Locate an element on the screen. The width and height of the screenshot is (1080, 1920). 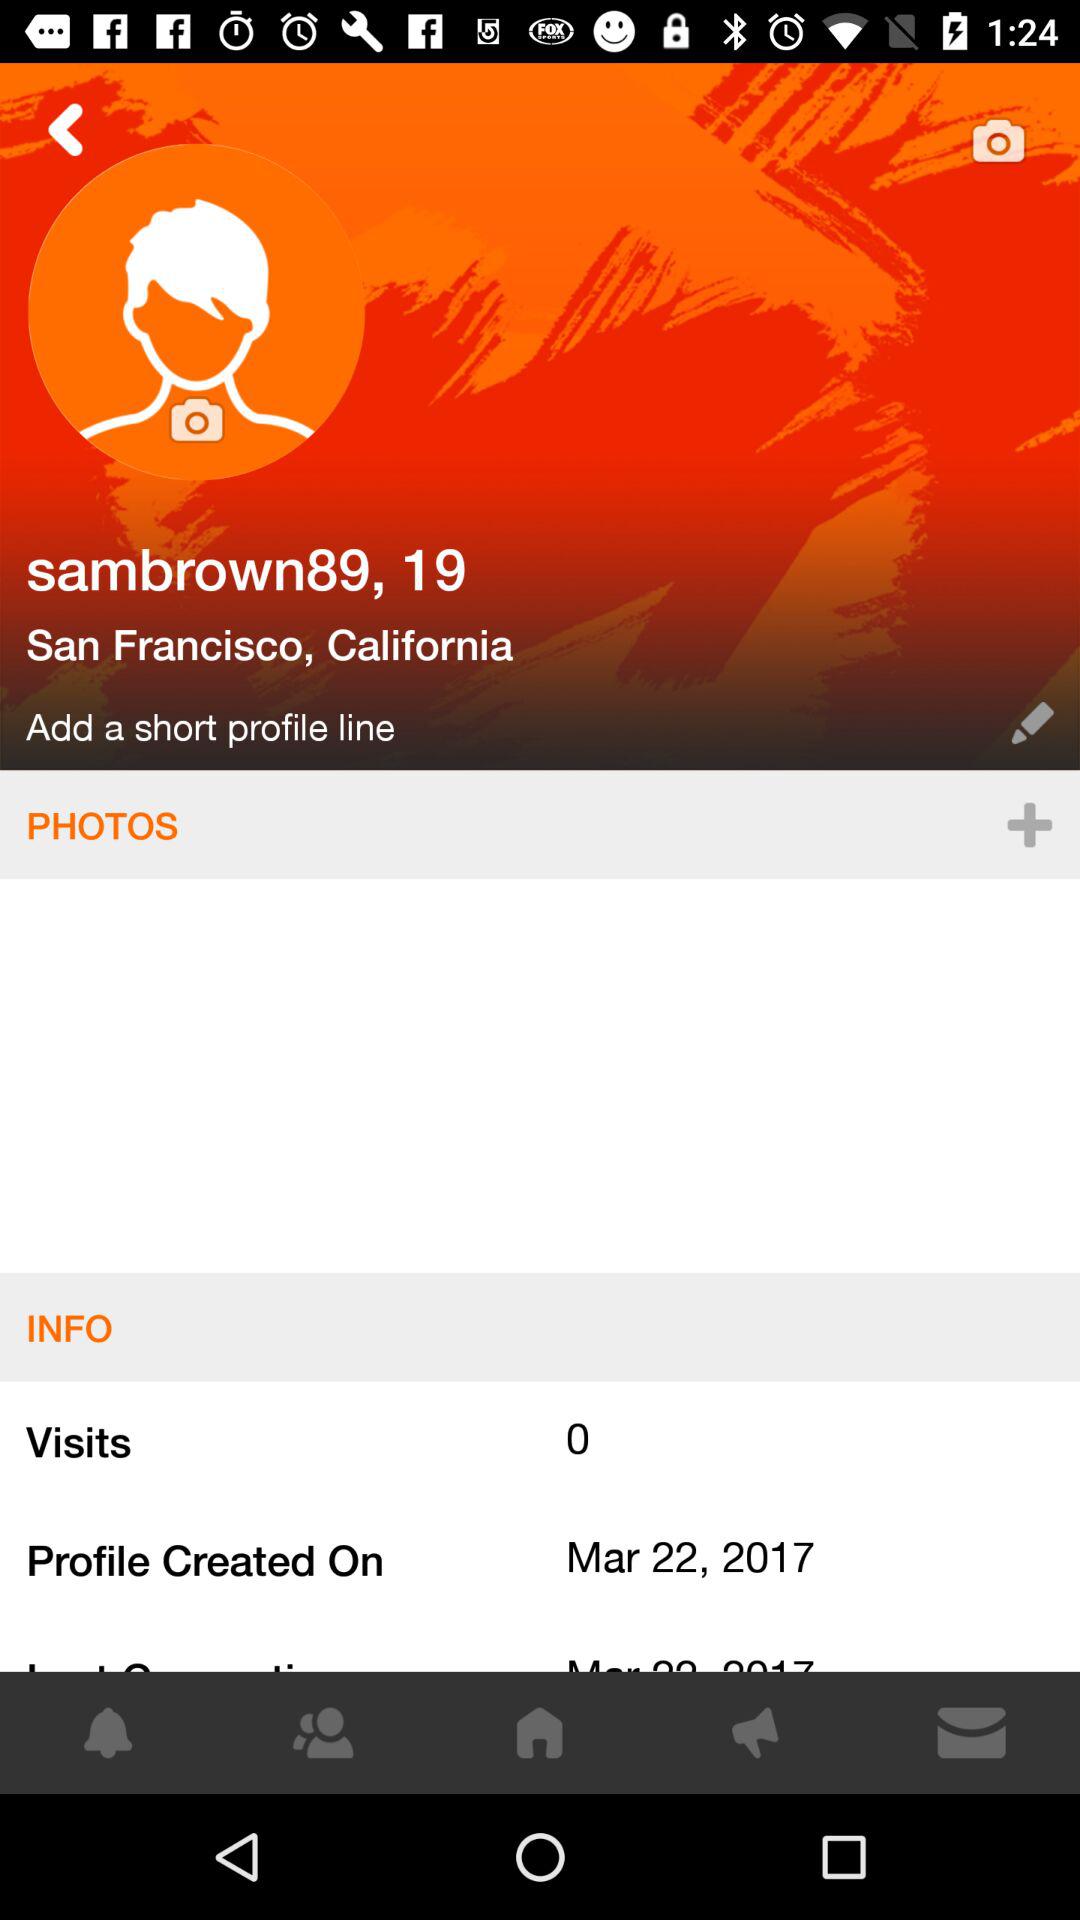
go back is located at coordinates (66, 130).